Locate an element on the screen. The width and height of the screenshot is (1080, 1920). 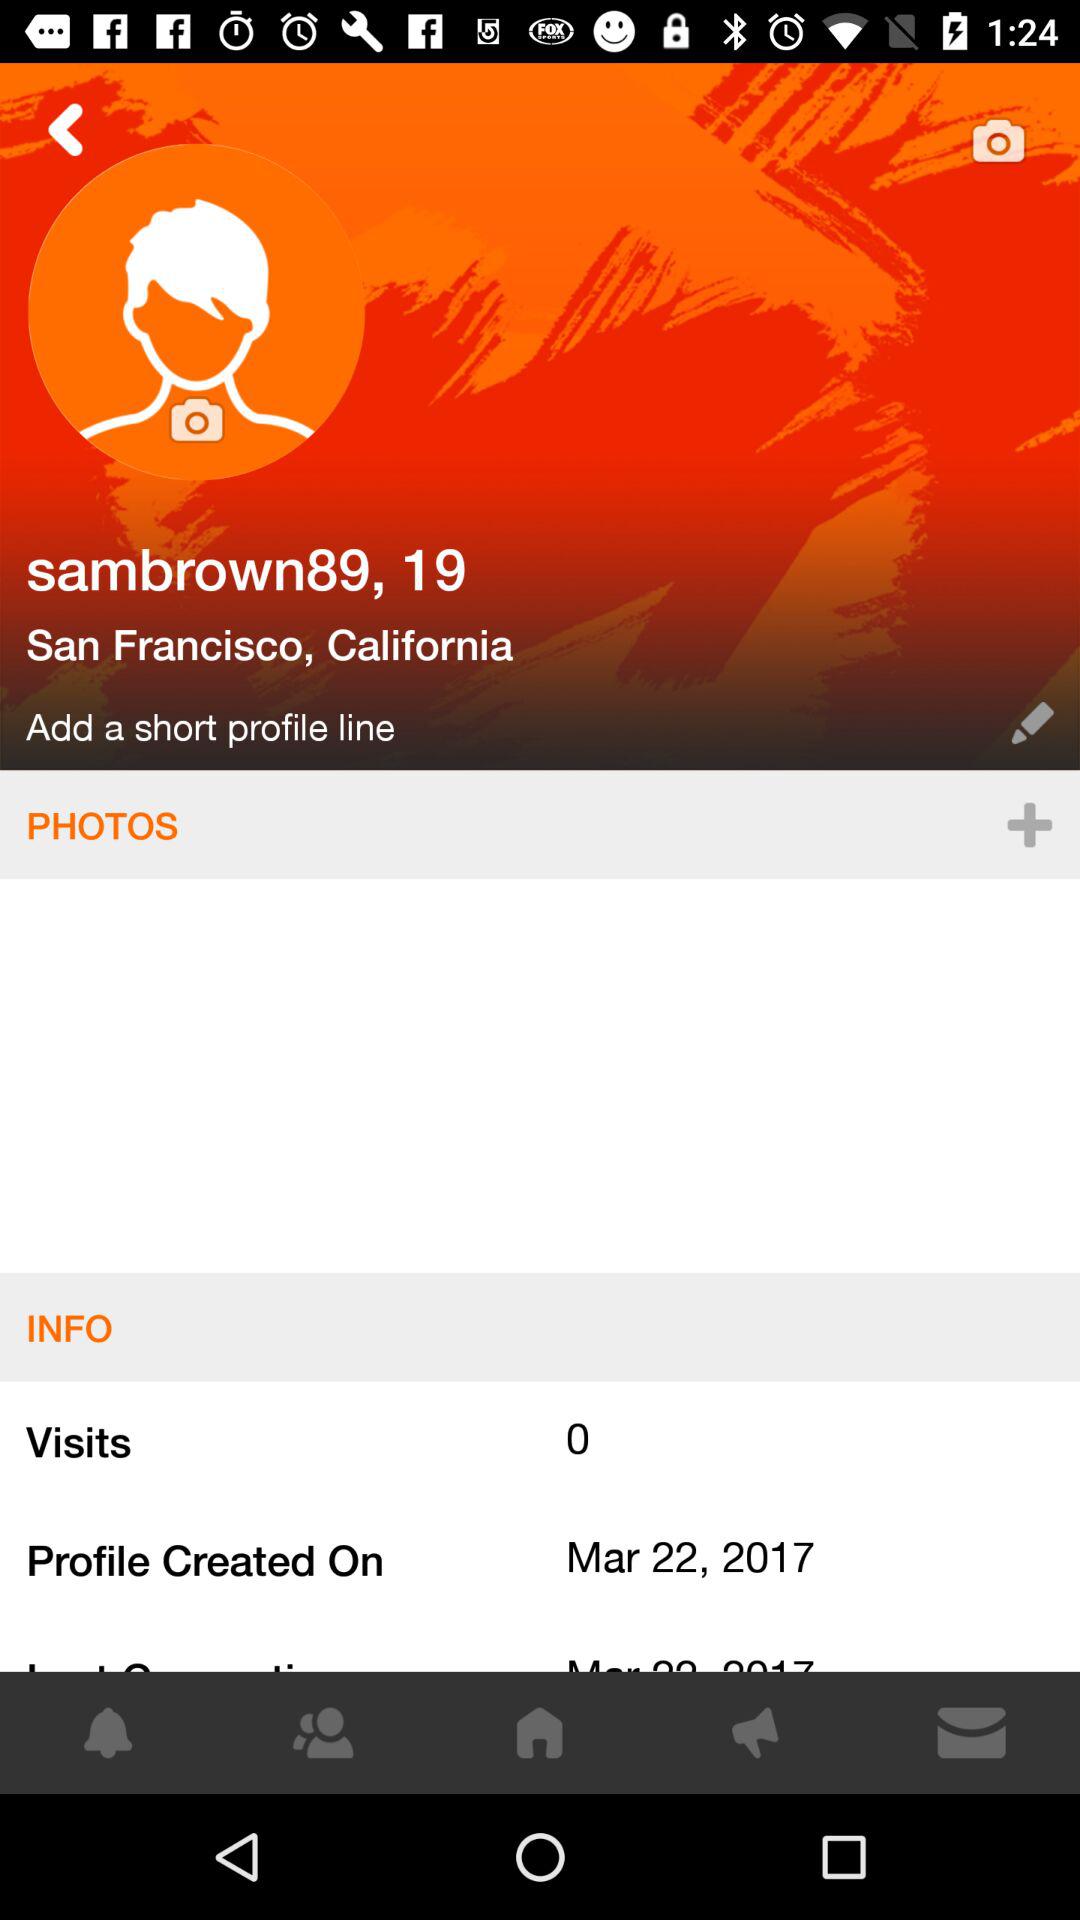
go back is located at coordinates (66, 130).